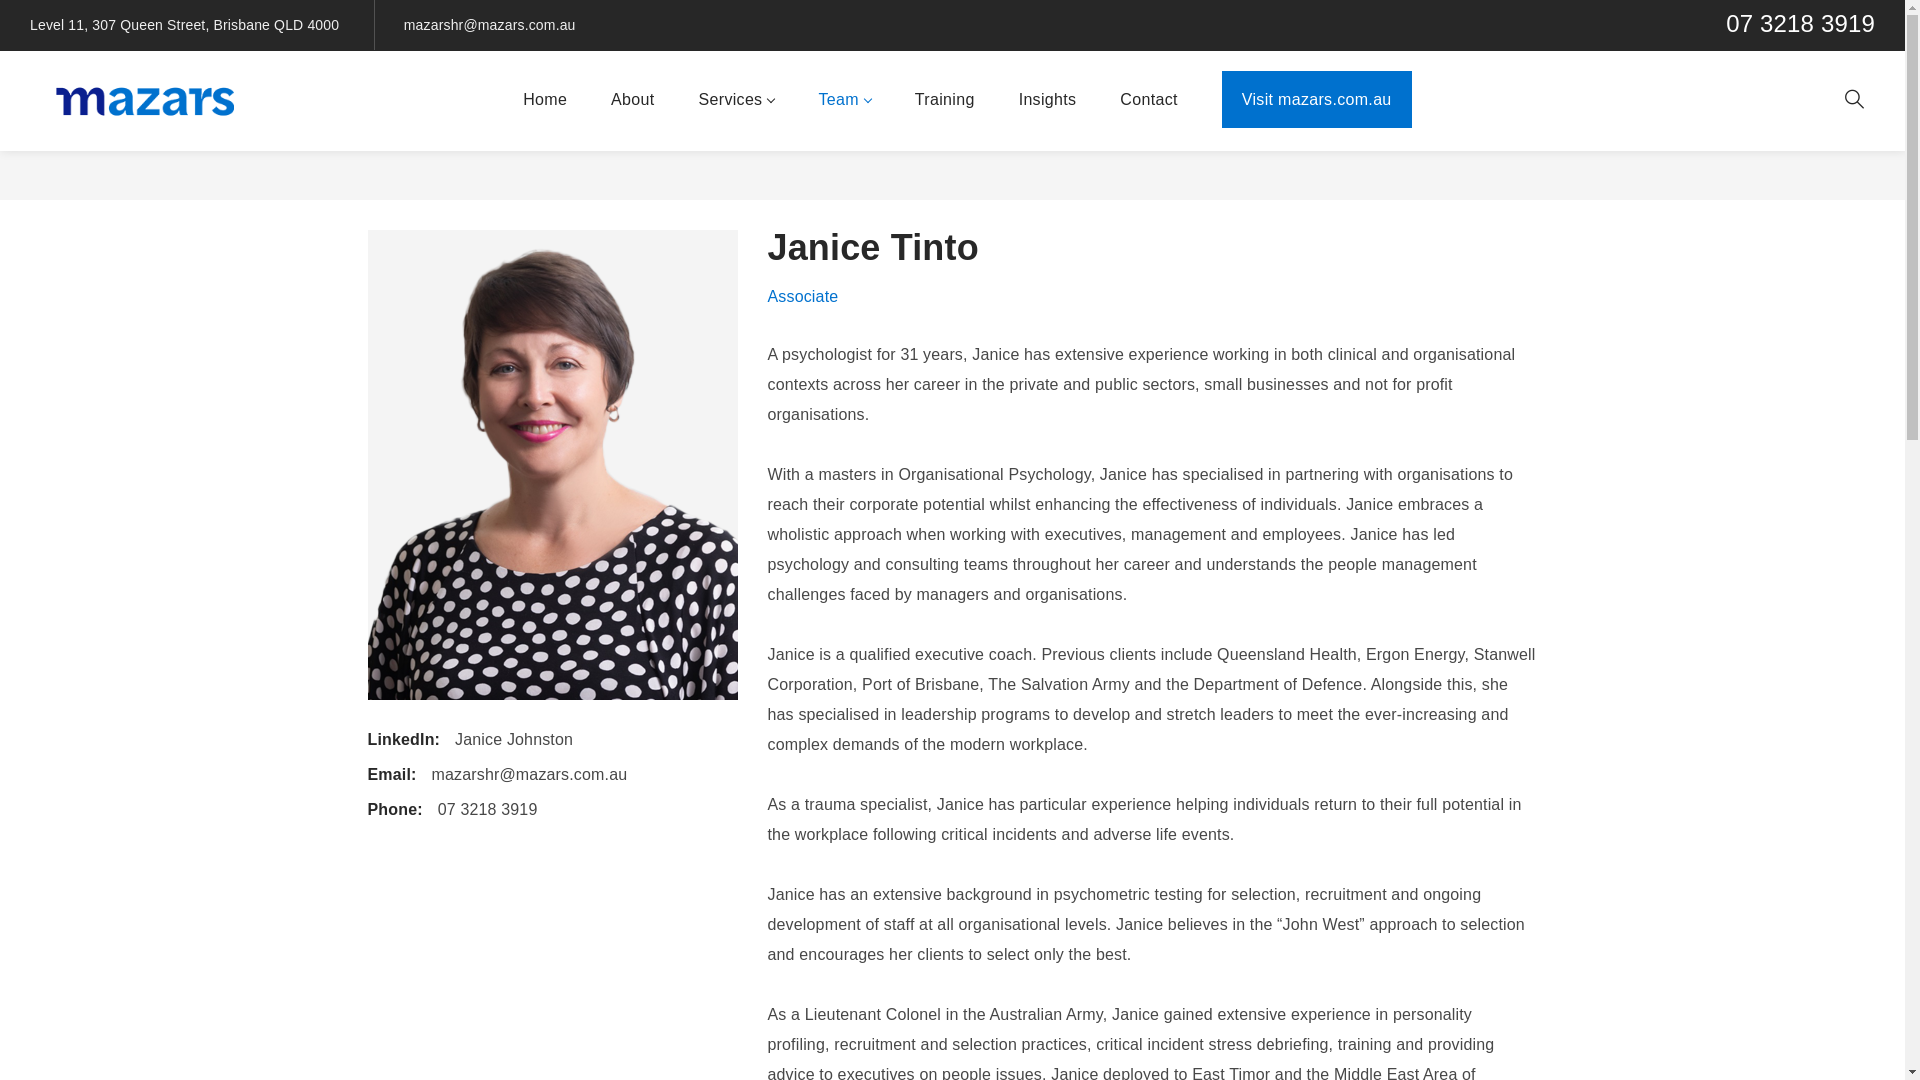  What do you see at coordinates (632, 101) in the screenshot?
I see `About` at bounding box center [632, 101].